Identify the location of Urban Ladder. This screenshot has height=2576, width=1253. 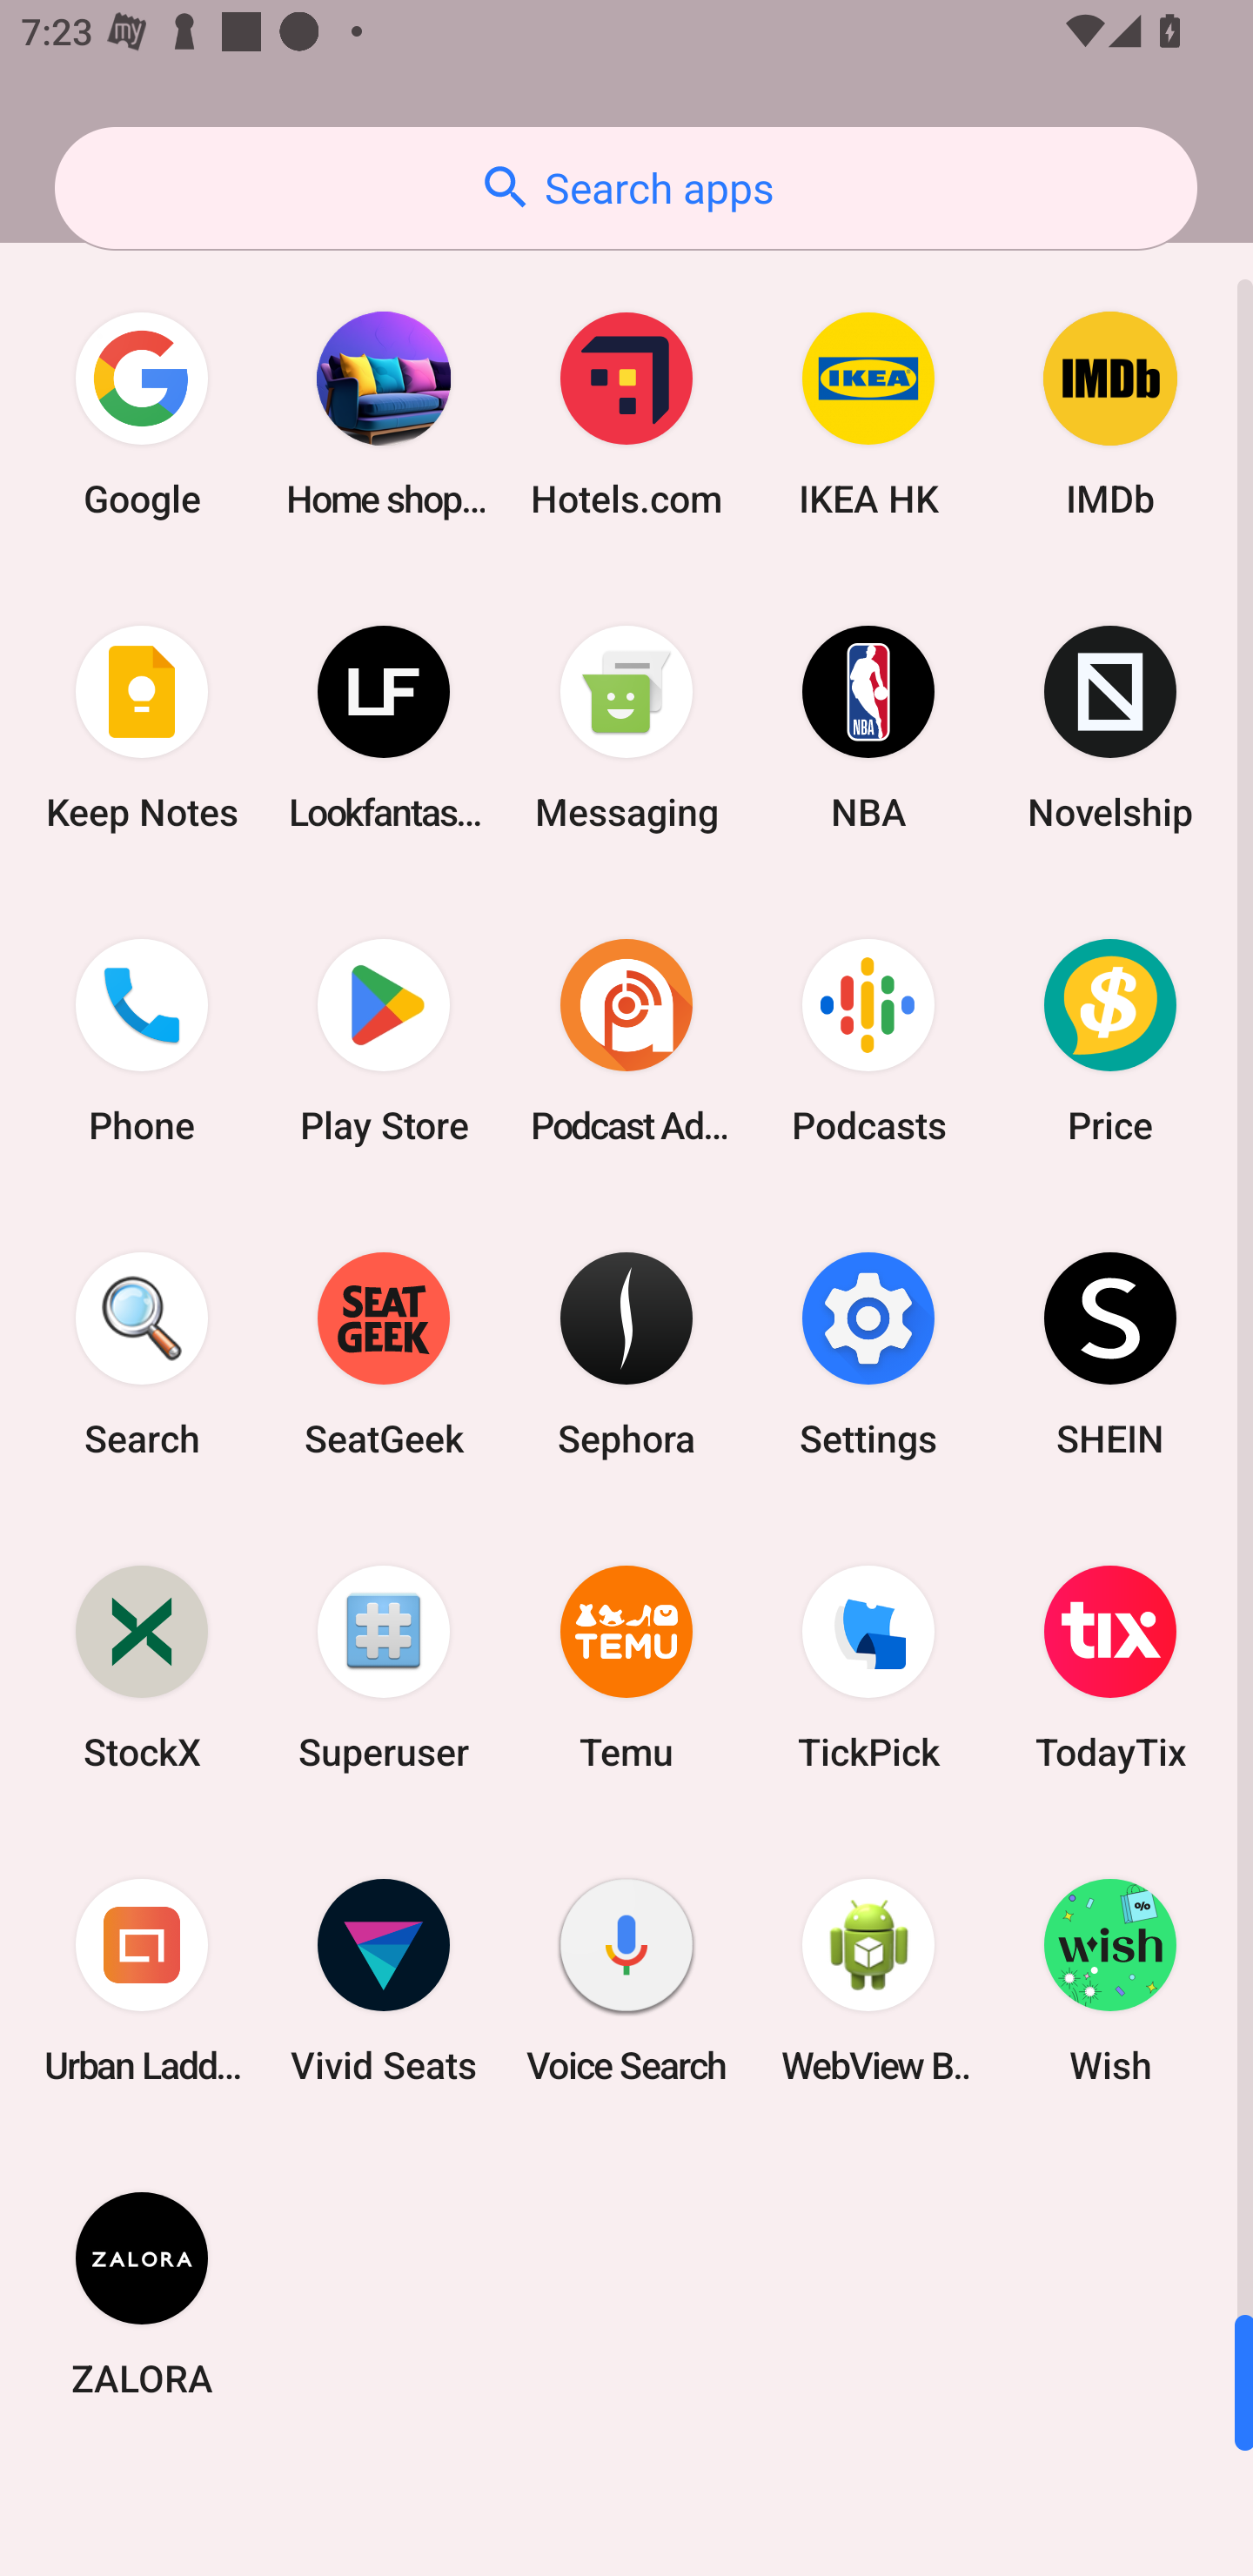
(142, 1981).